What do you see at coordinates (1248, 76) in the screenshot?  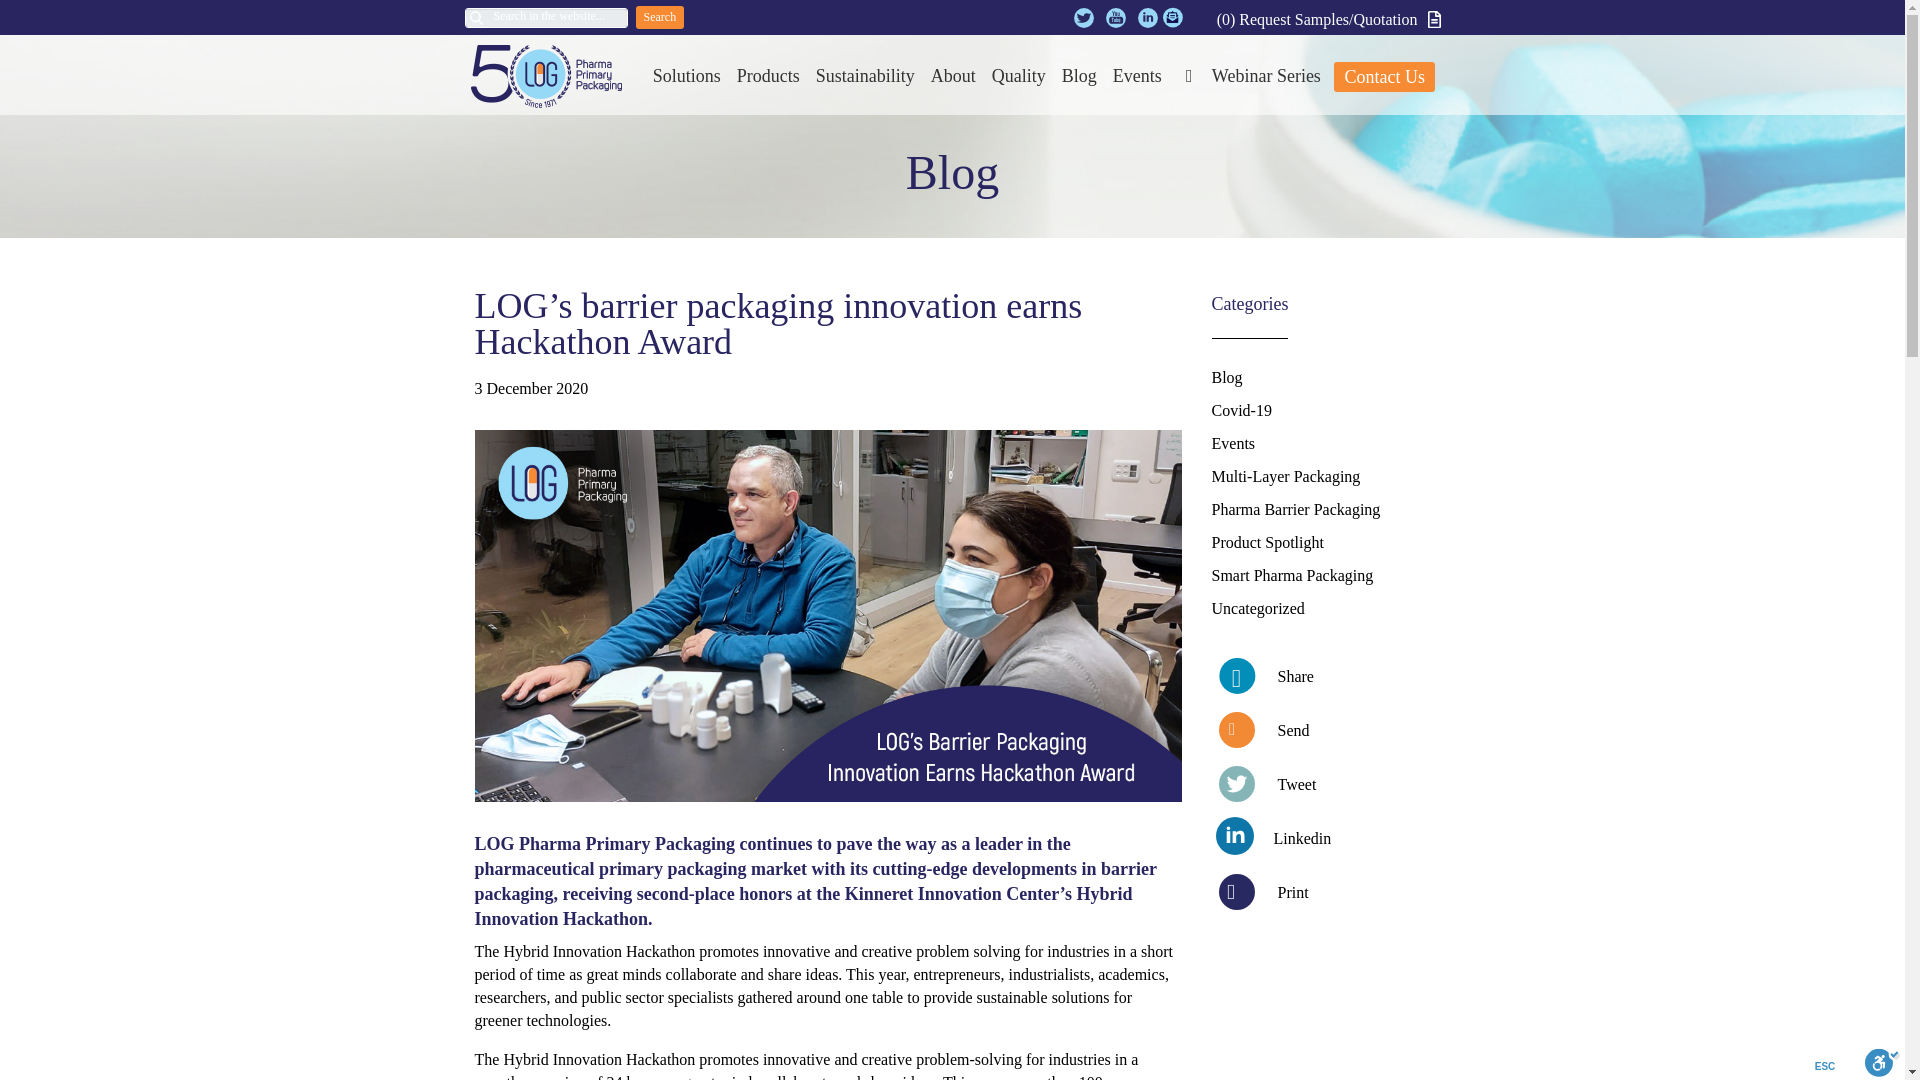 I see `Webinar Series` at bounding box center [1248, 76].